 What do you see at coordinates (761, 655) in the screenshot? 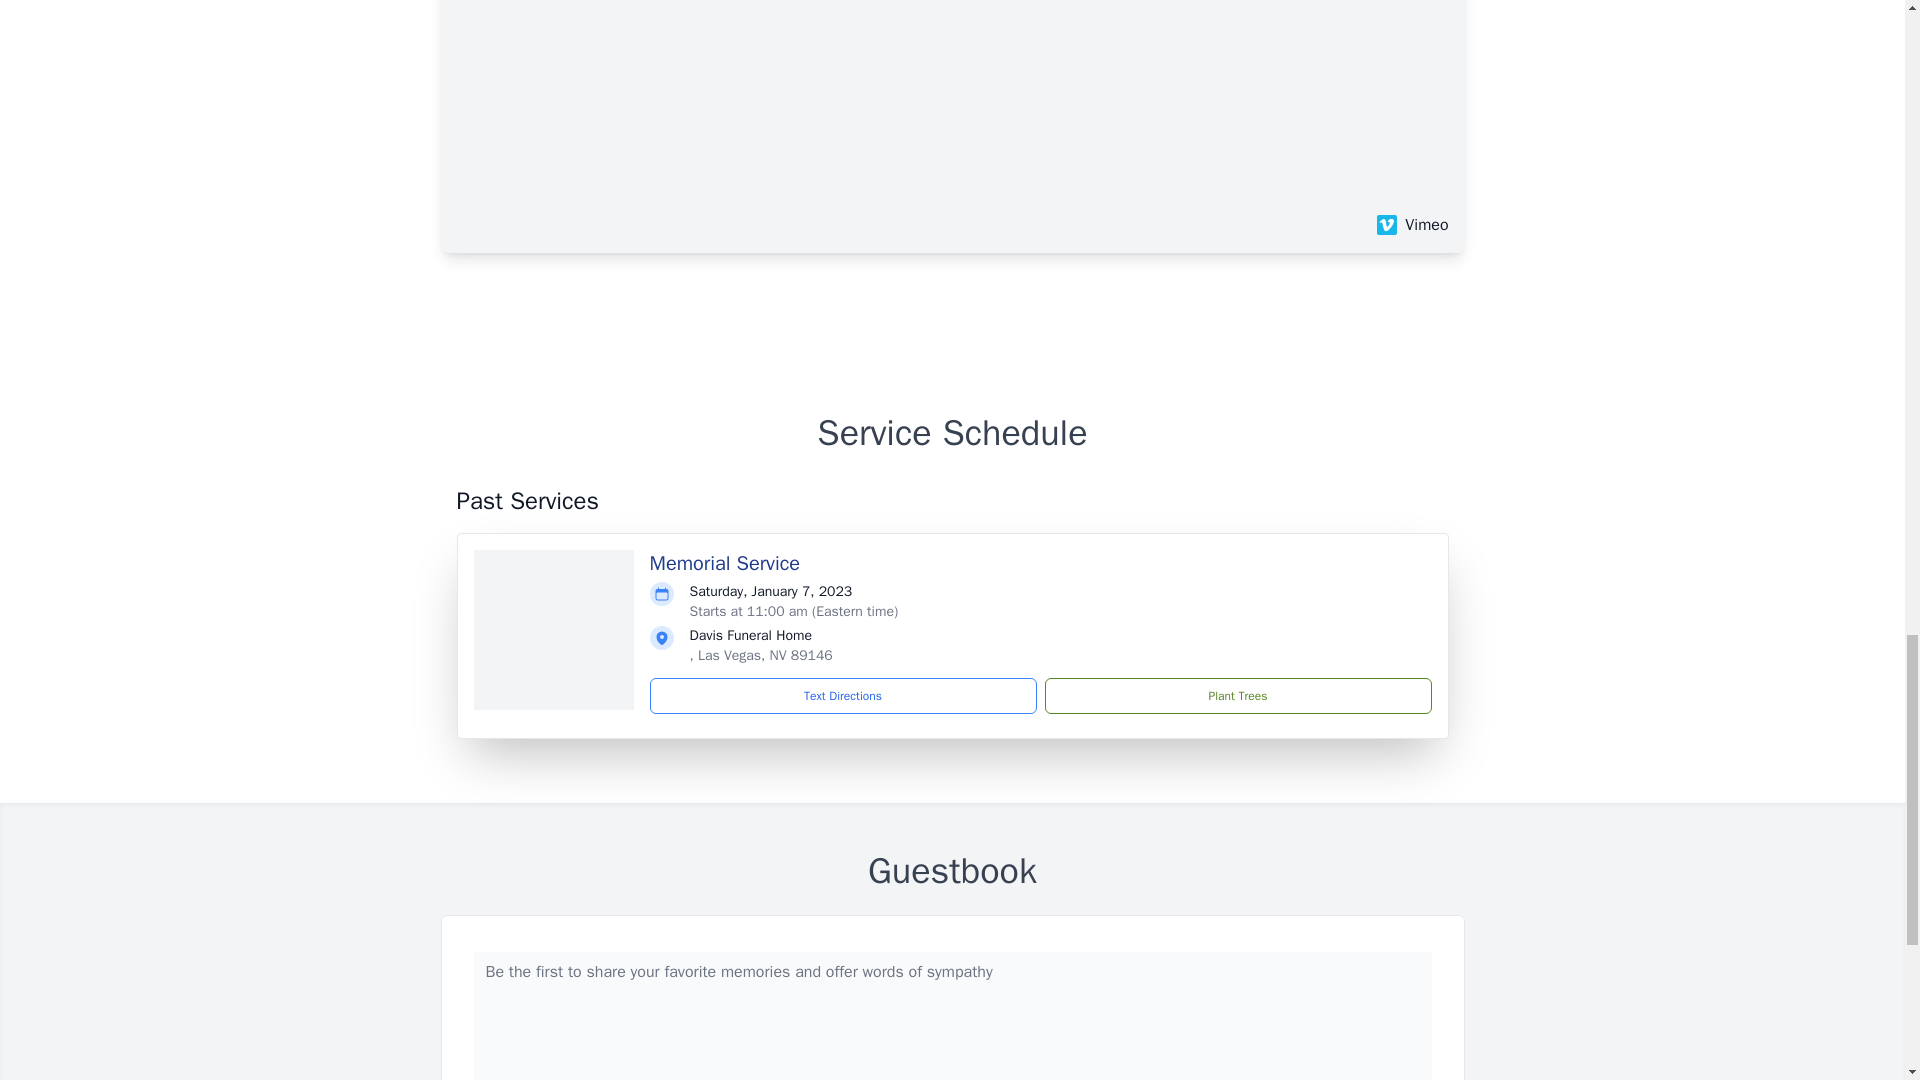
I see `, Las Vegas, NV 89146` at bounding box center [761, 655].